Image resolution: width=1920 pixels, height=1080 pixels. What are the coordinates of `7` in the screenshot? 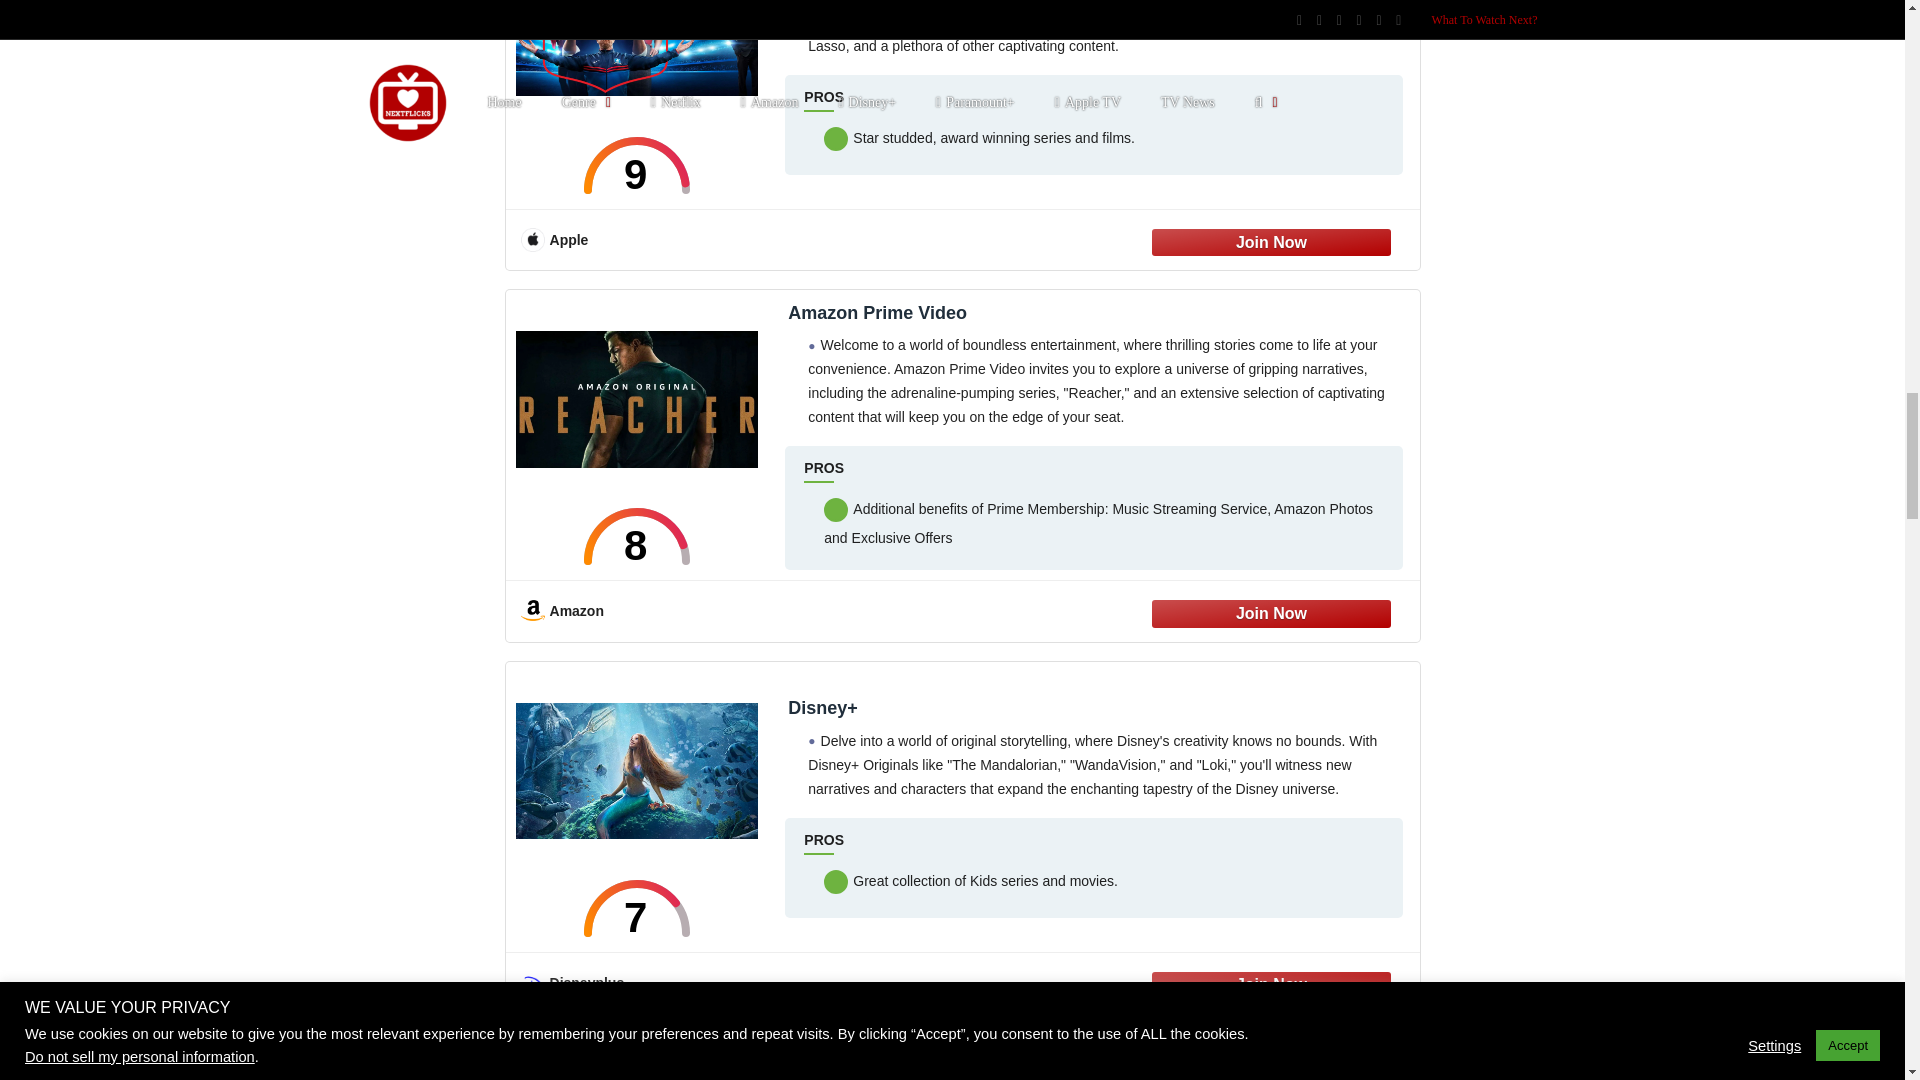 It's located at (637, 908).